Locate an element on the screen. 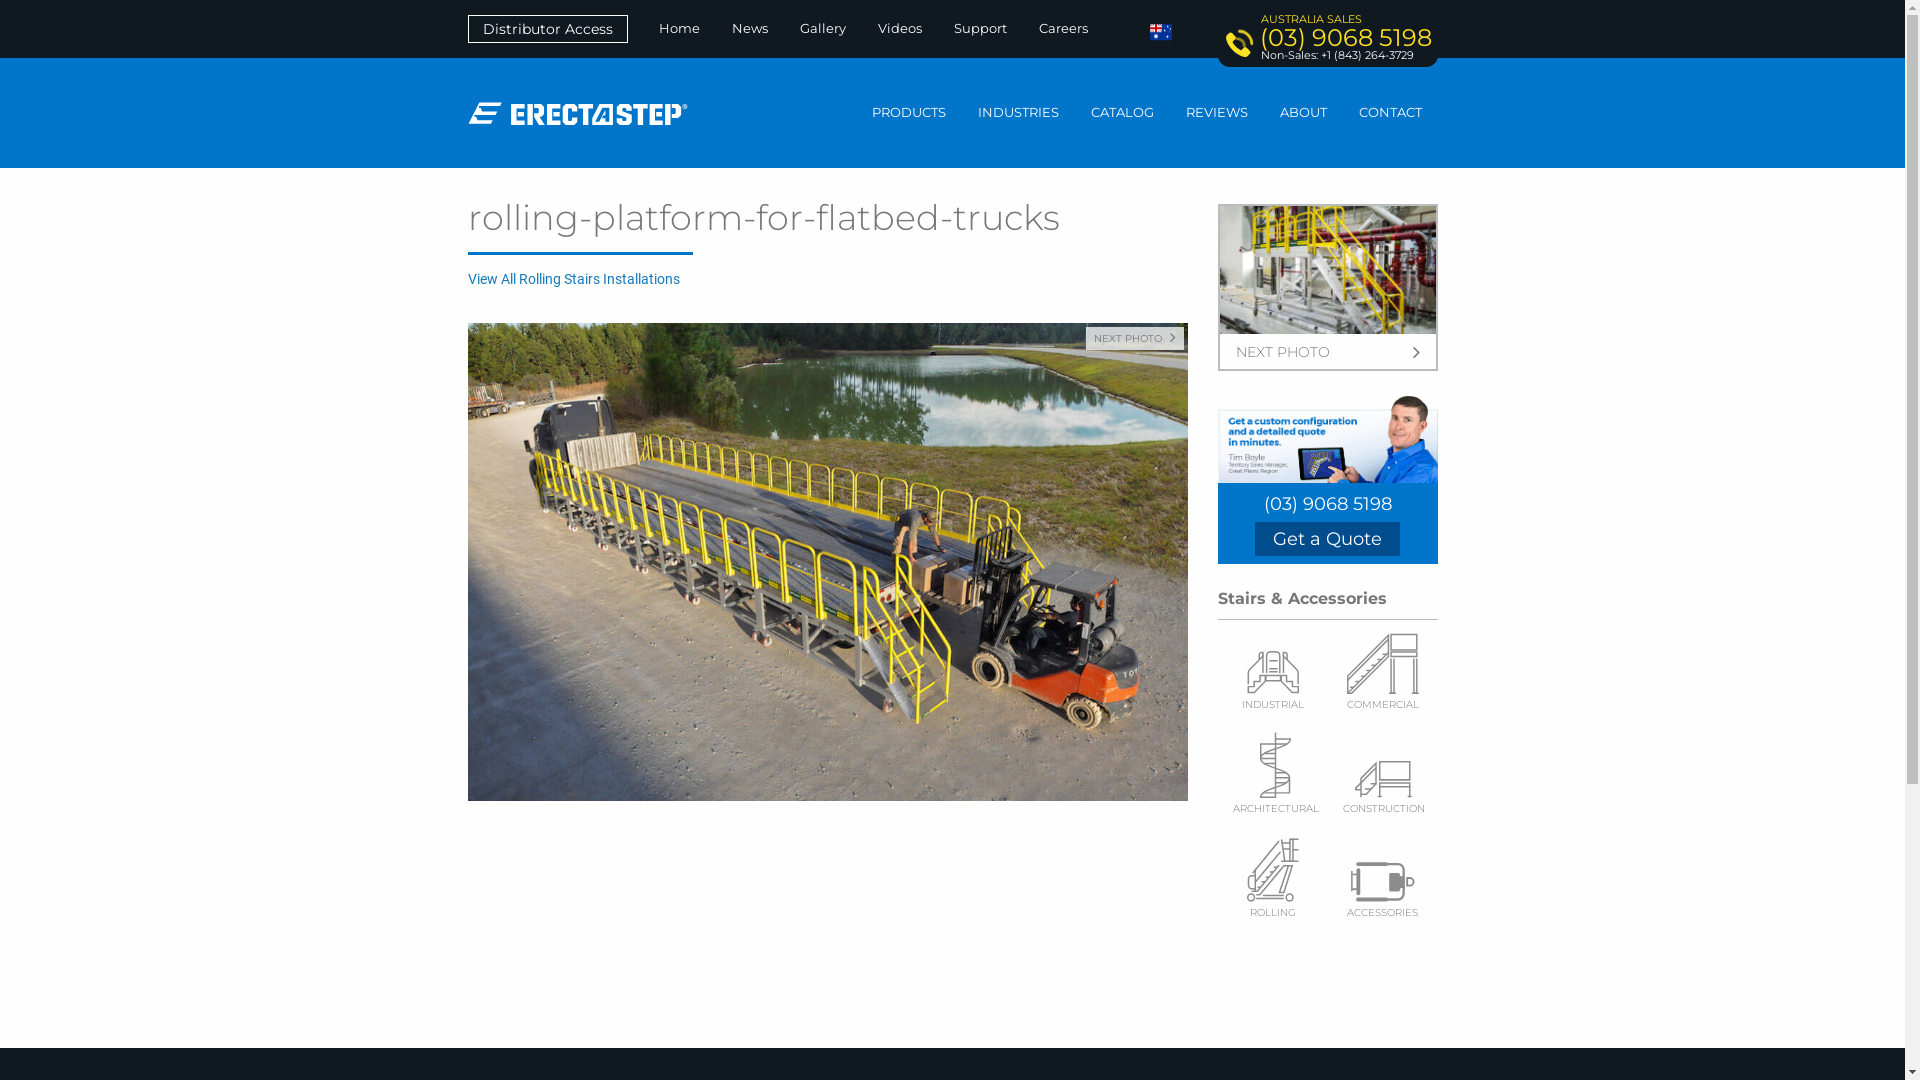 This screenshot has width=1920, height=1080. CATALOG is located at coordinates (1122, 113).